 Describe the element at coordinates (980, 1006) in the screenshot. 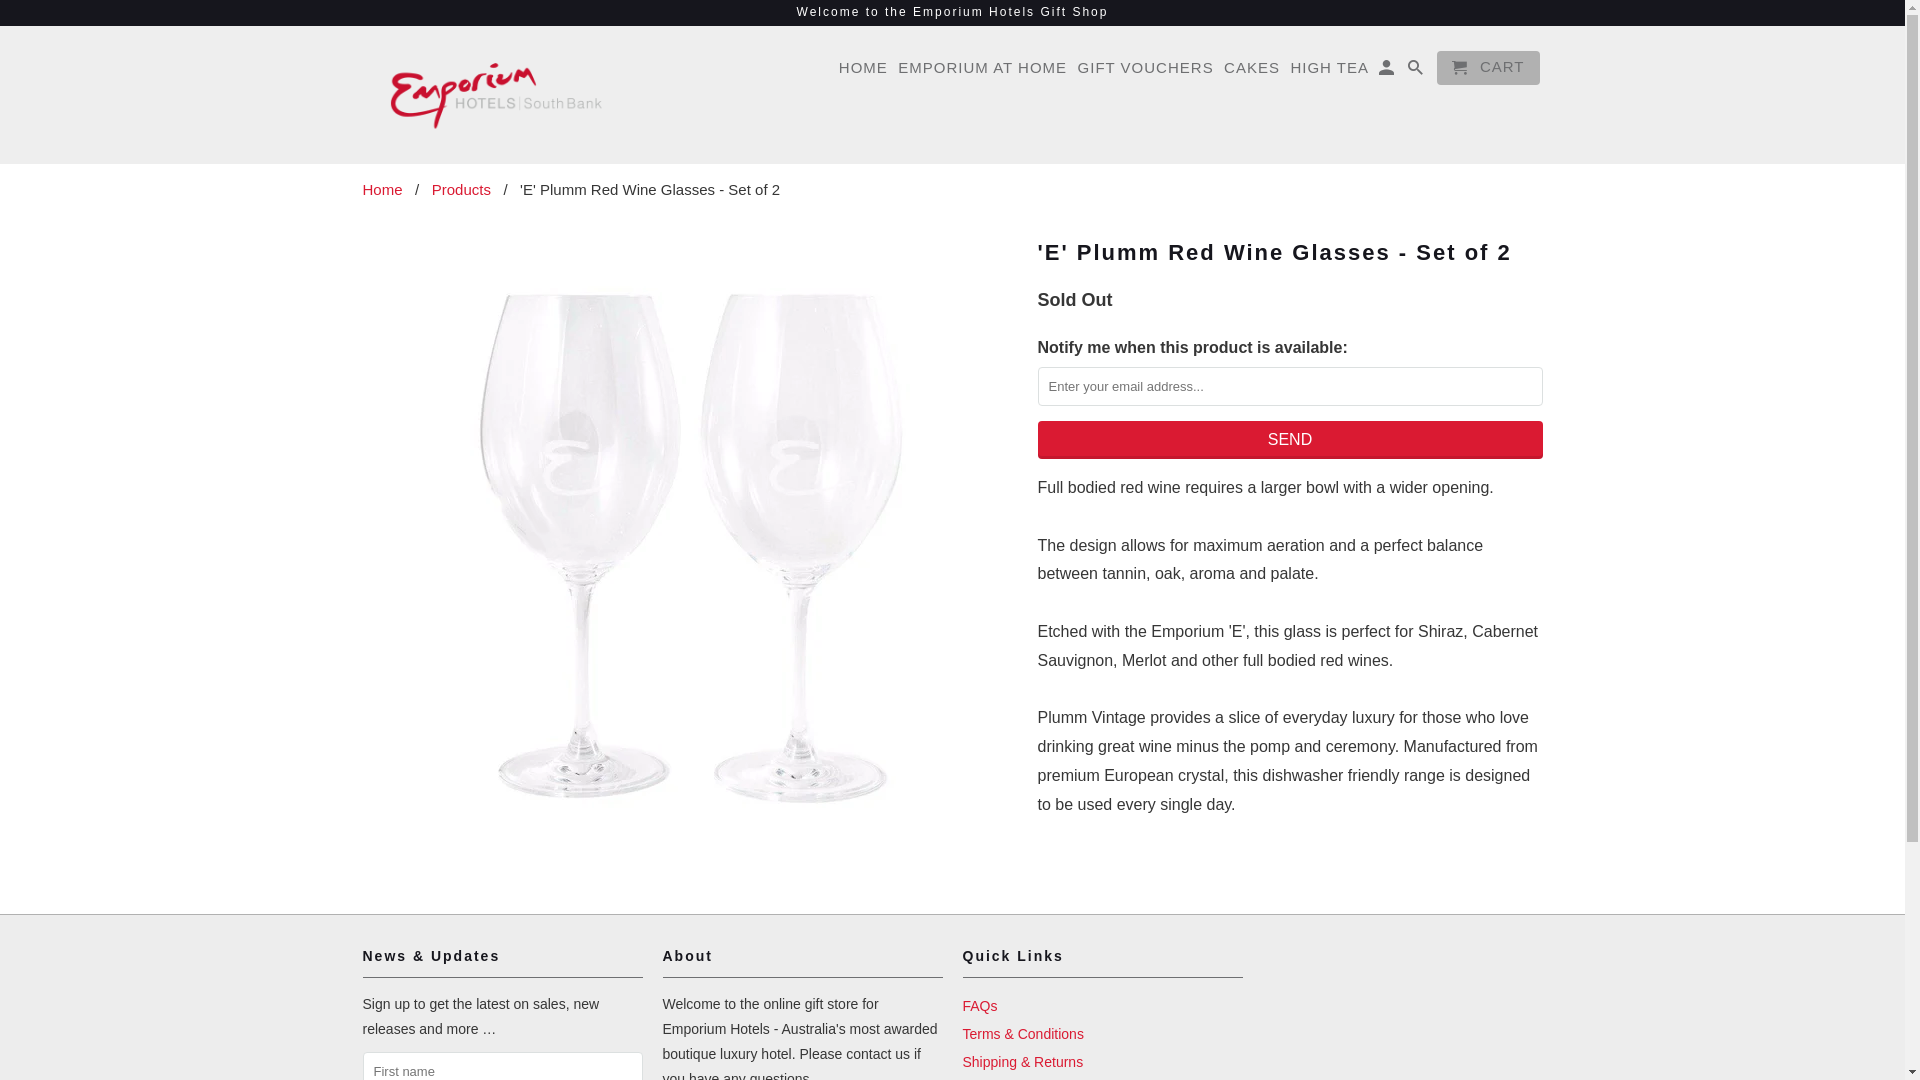

I see `FAQs` at that location.